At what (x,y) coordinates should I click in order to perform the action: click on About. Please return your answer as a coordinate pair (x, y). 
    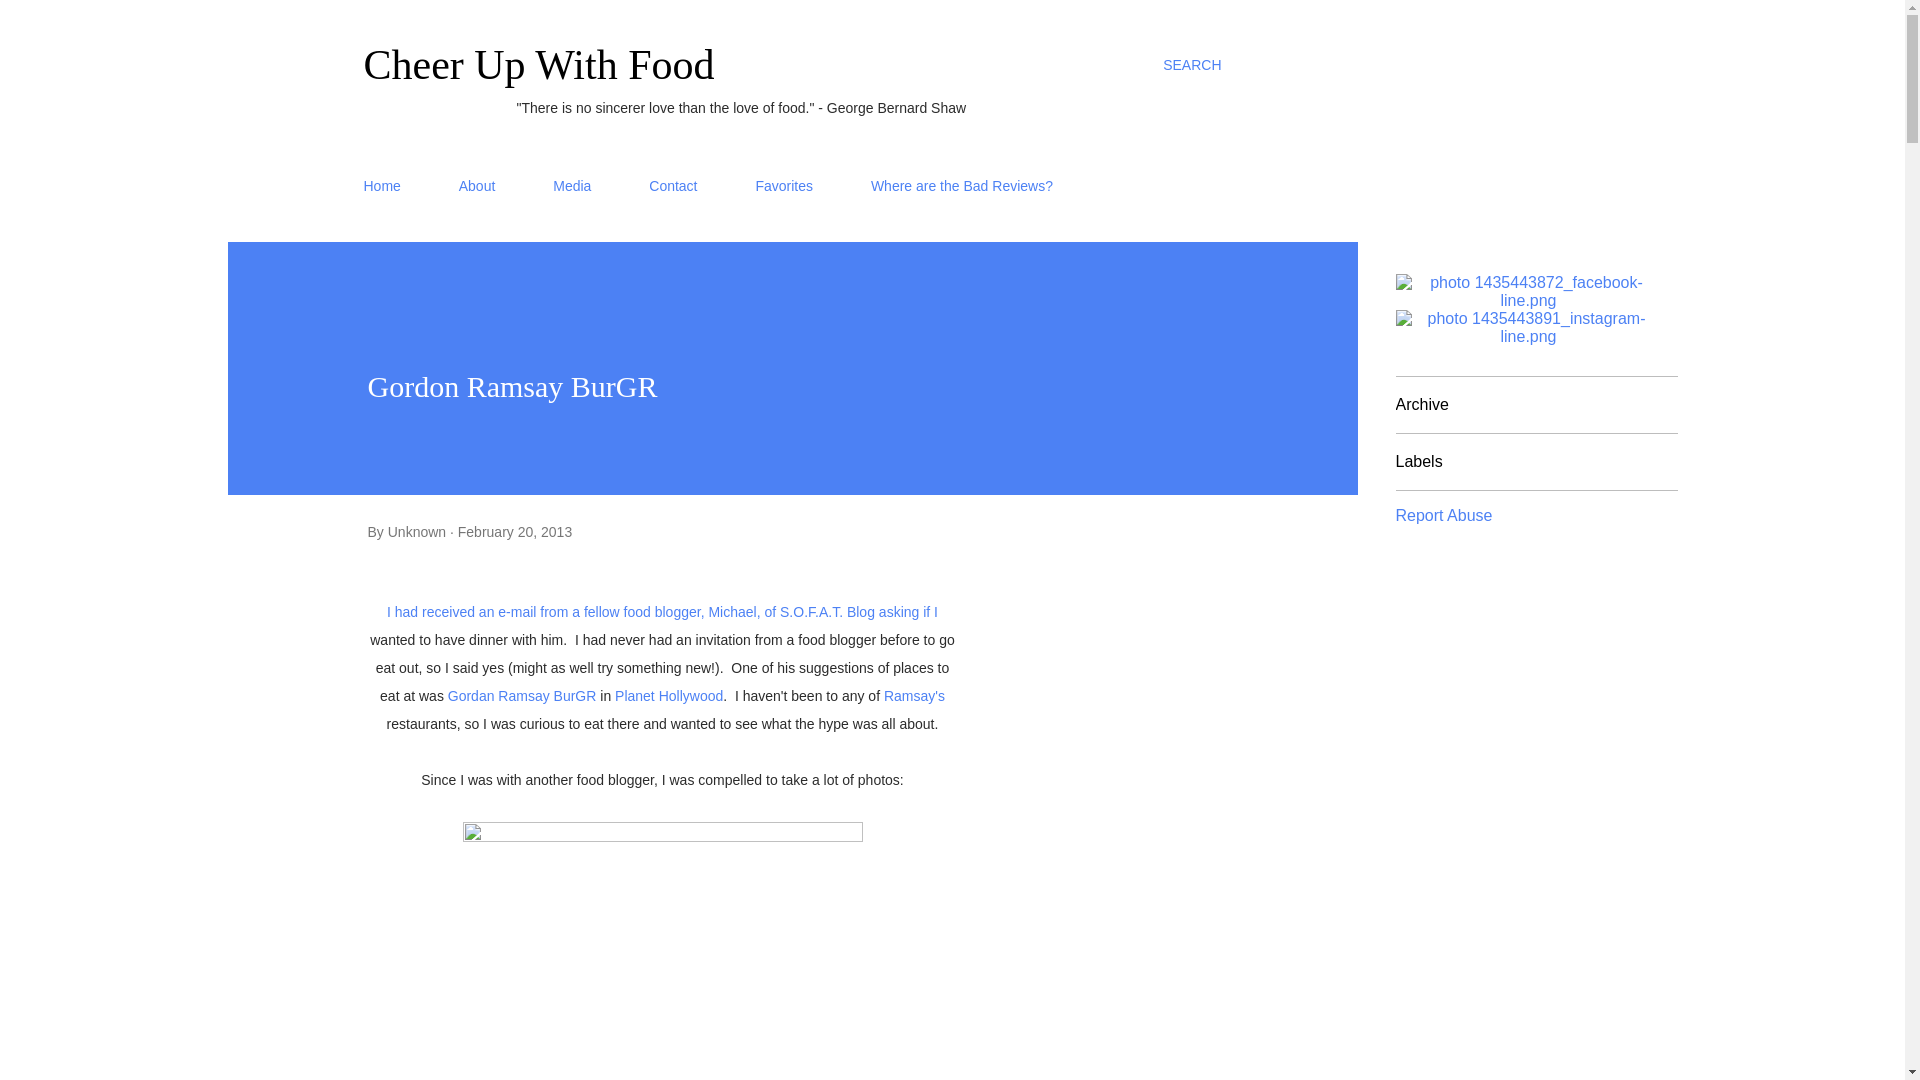
    Looking at the image, I should click on (478, 186).